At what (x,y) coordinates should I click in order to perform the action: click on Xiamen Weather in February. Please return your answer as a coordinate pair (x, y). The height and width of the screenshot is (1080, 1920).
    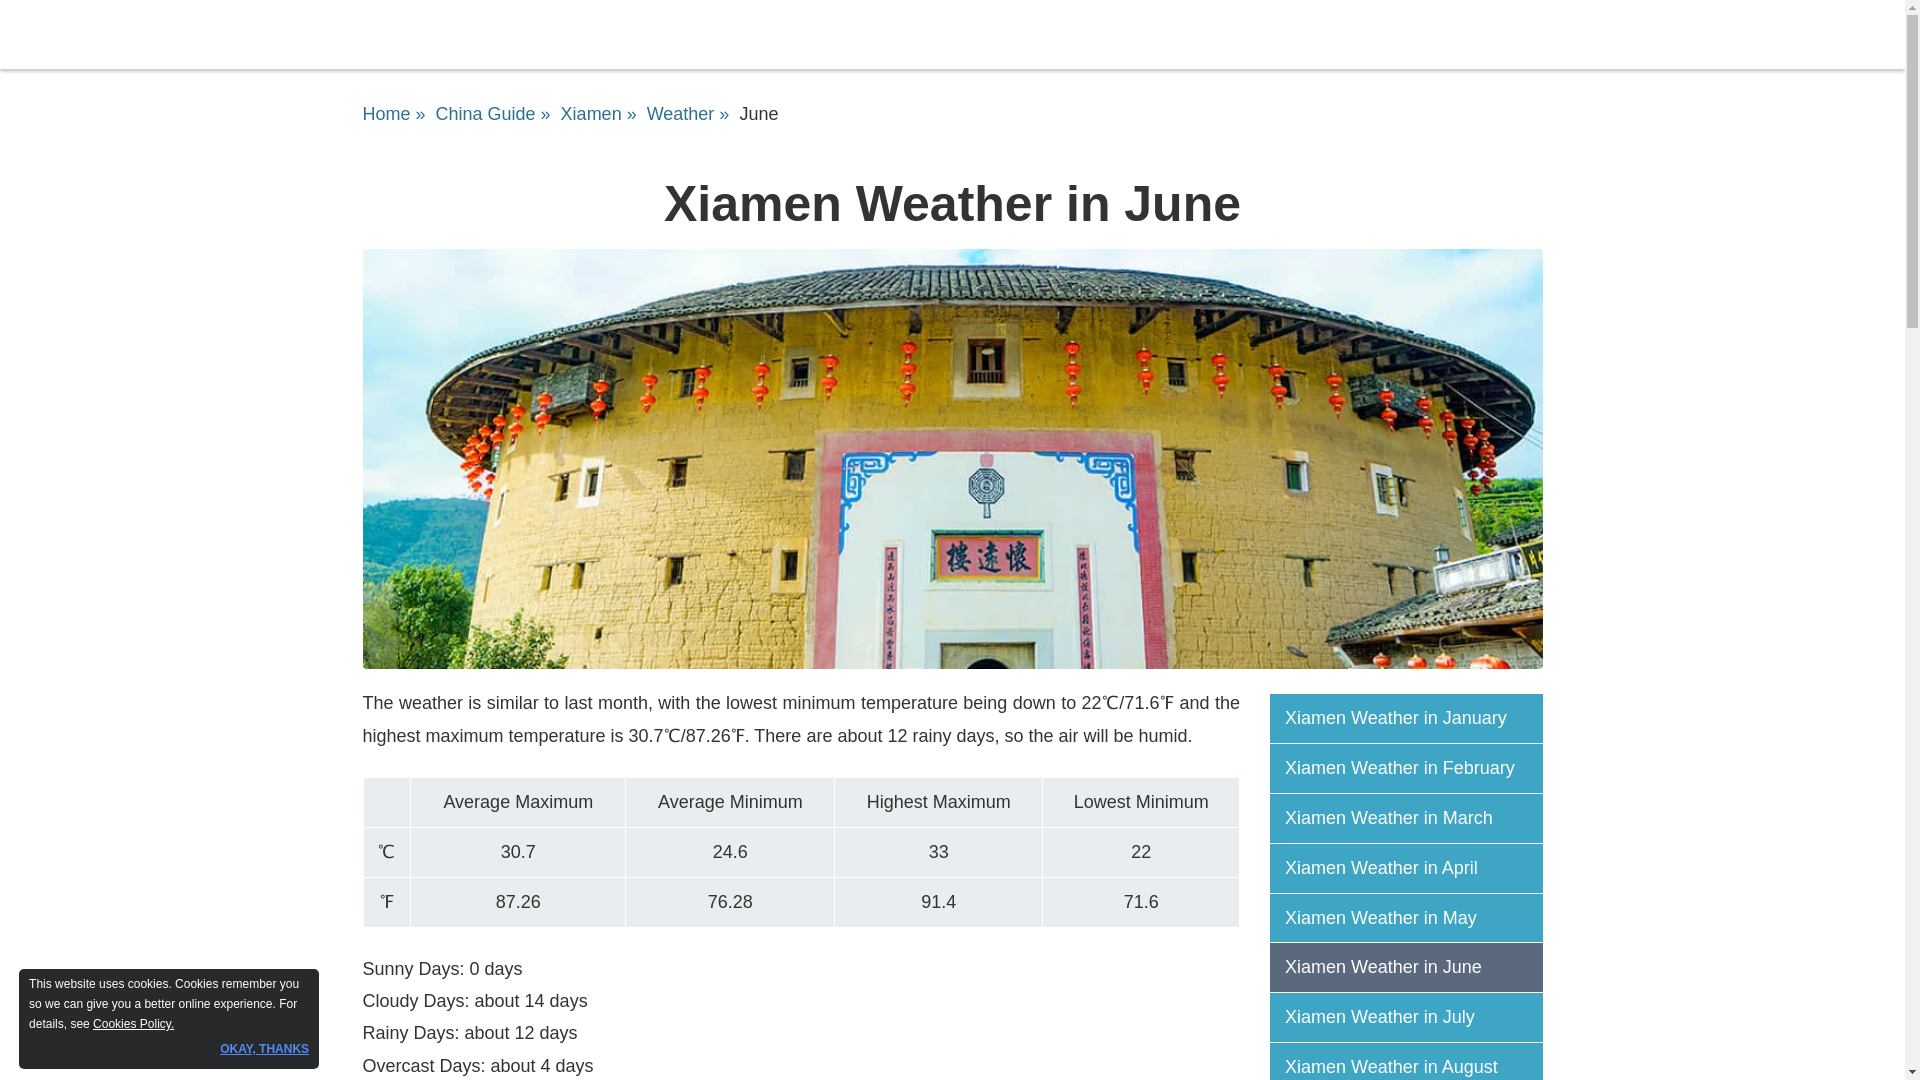
    Looking at the image, I should click on (1414, 768).